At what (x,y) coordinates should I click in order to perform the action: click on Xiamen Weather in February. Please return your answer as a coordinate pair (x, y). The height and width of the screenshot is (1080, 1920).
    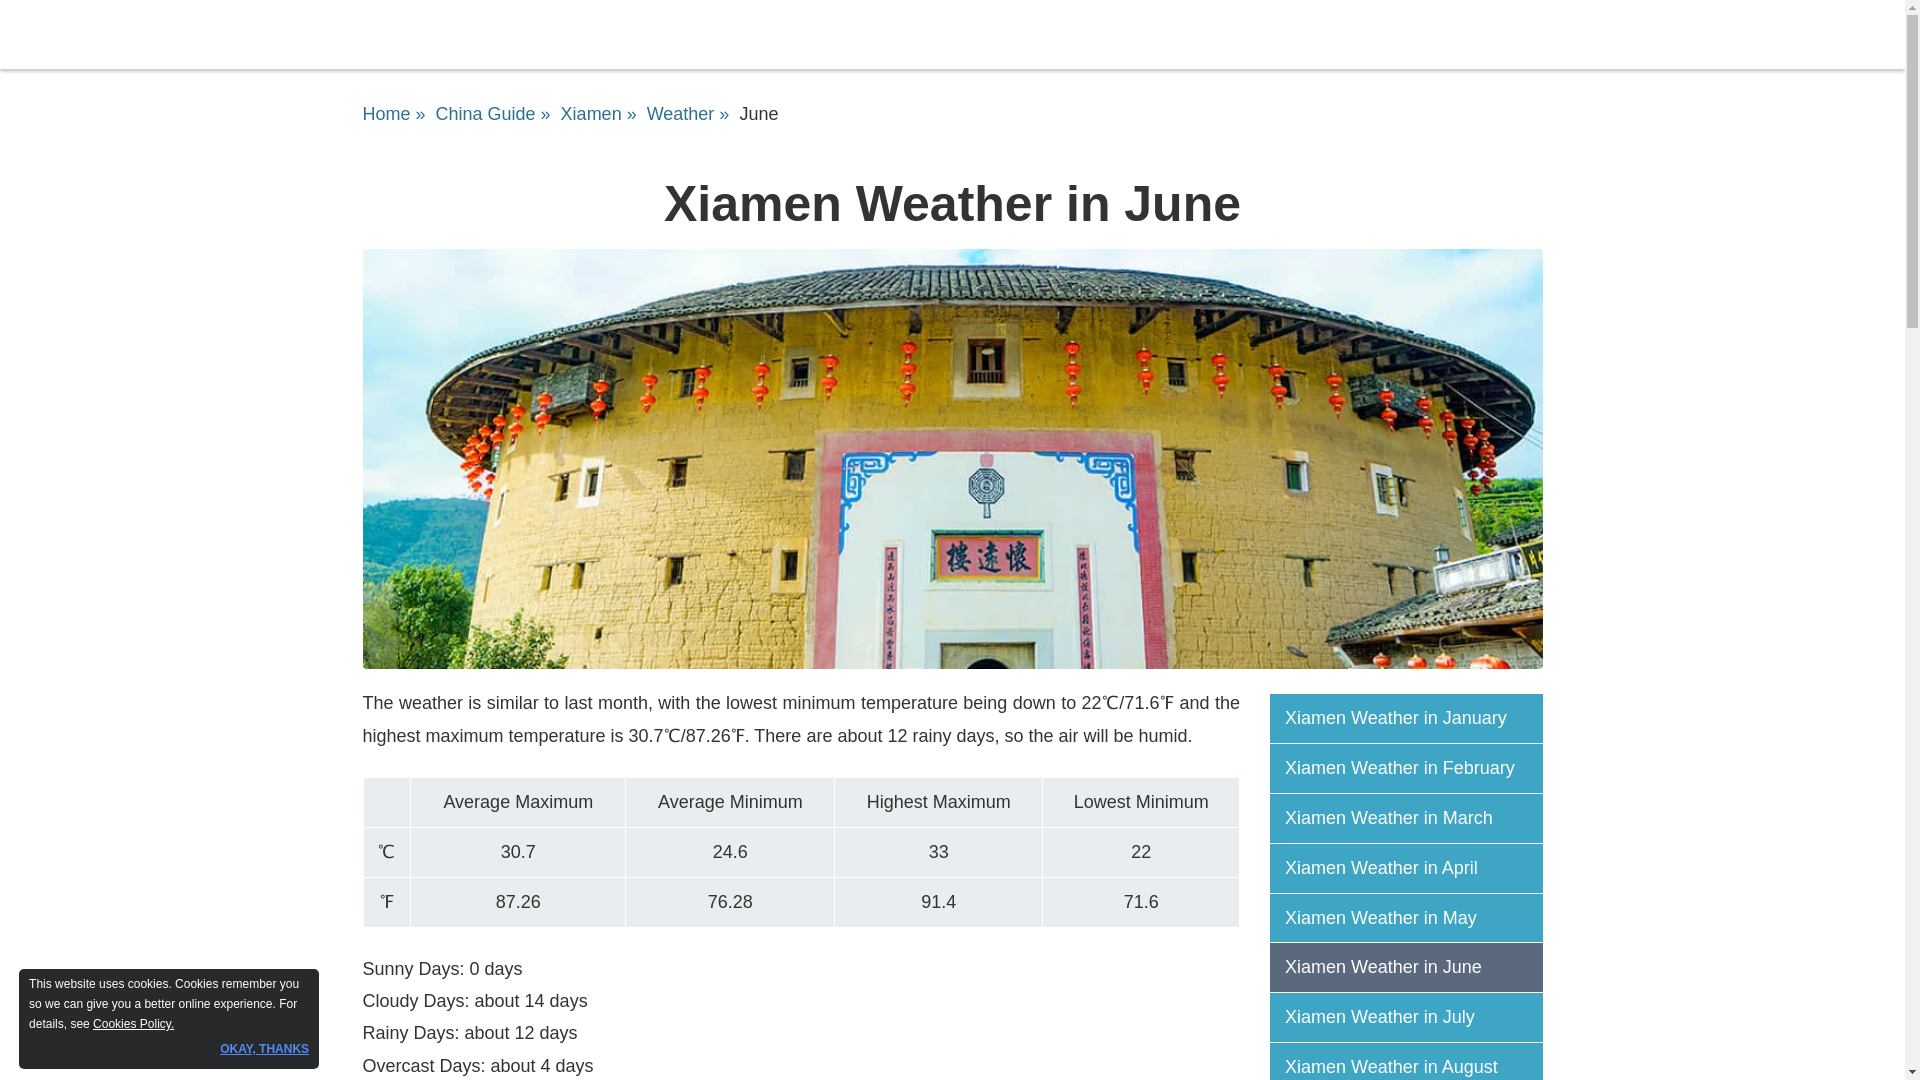
    Looking at the image, I should click on (1414, 768).